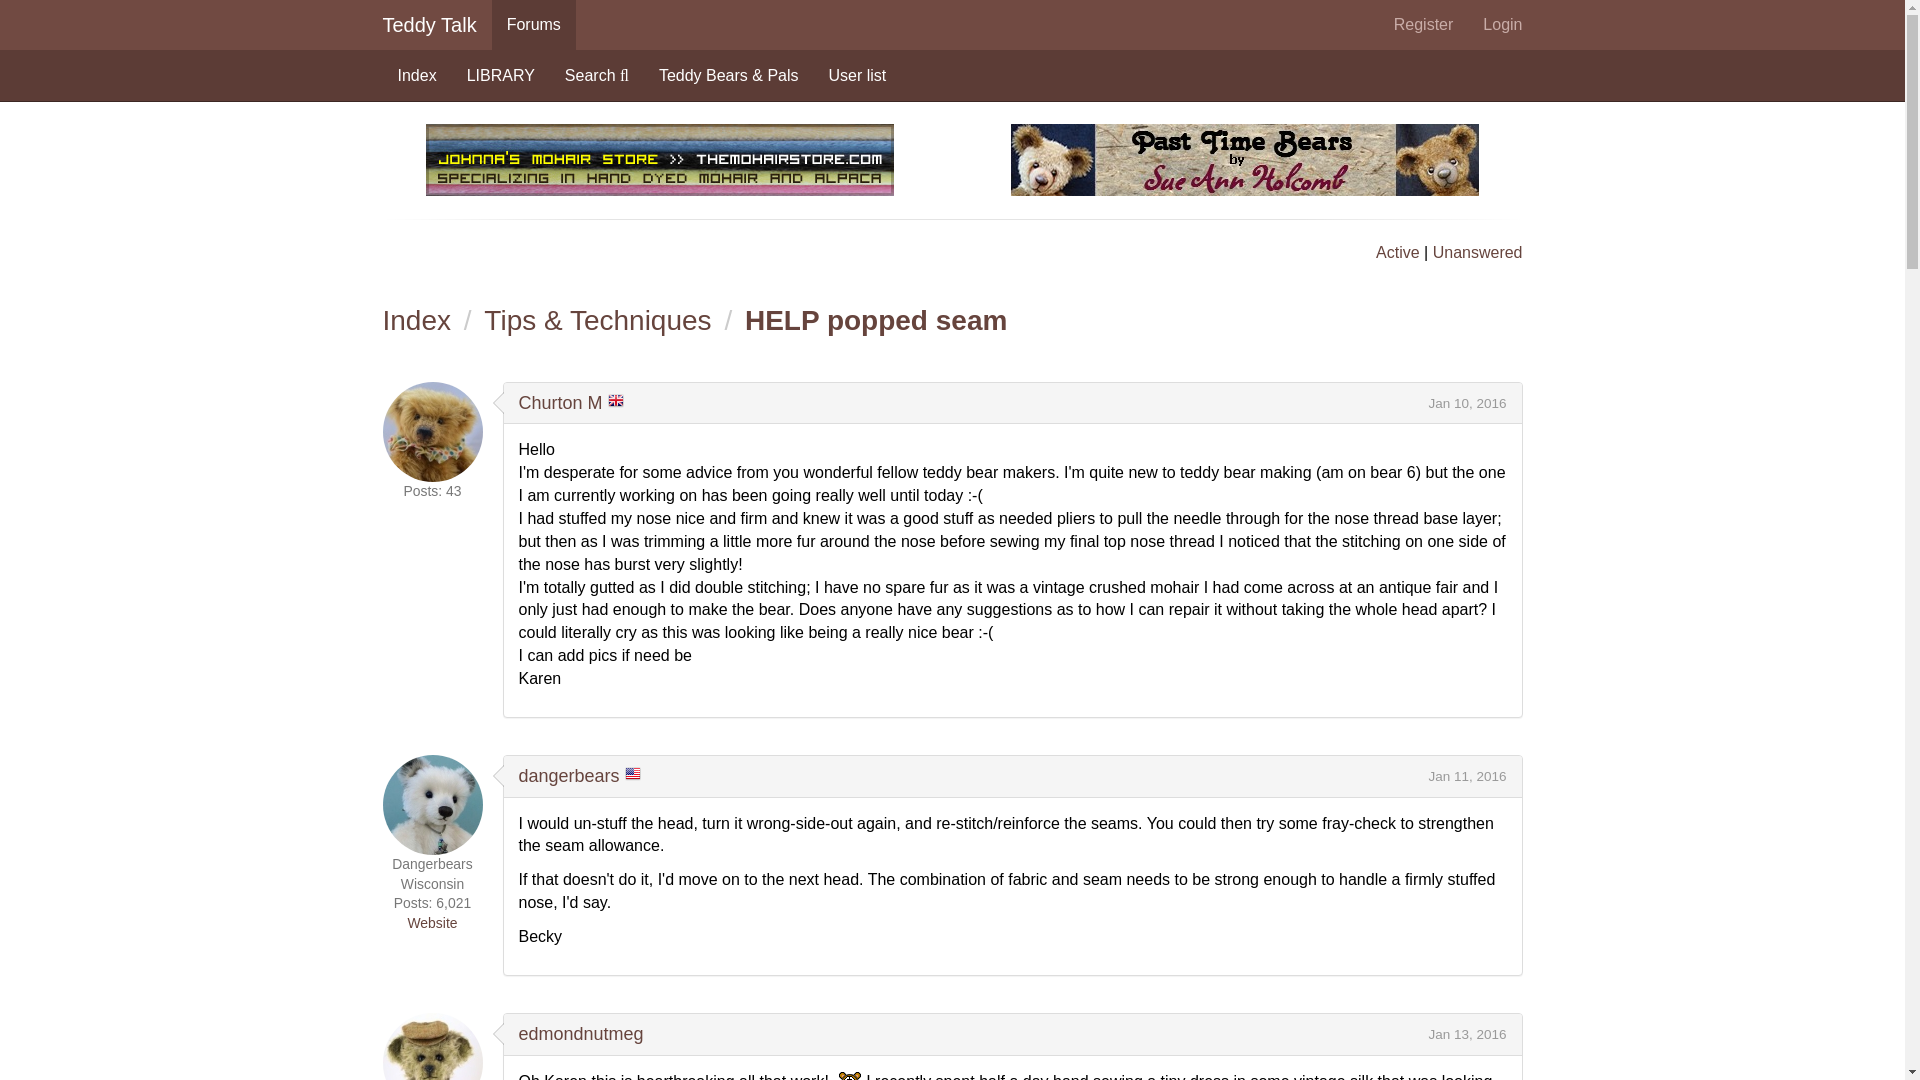 This screenshot has width=1920, height=1080. I want to click on Teddy Talk, so click(430, 24).